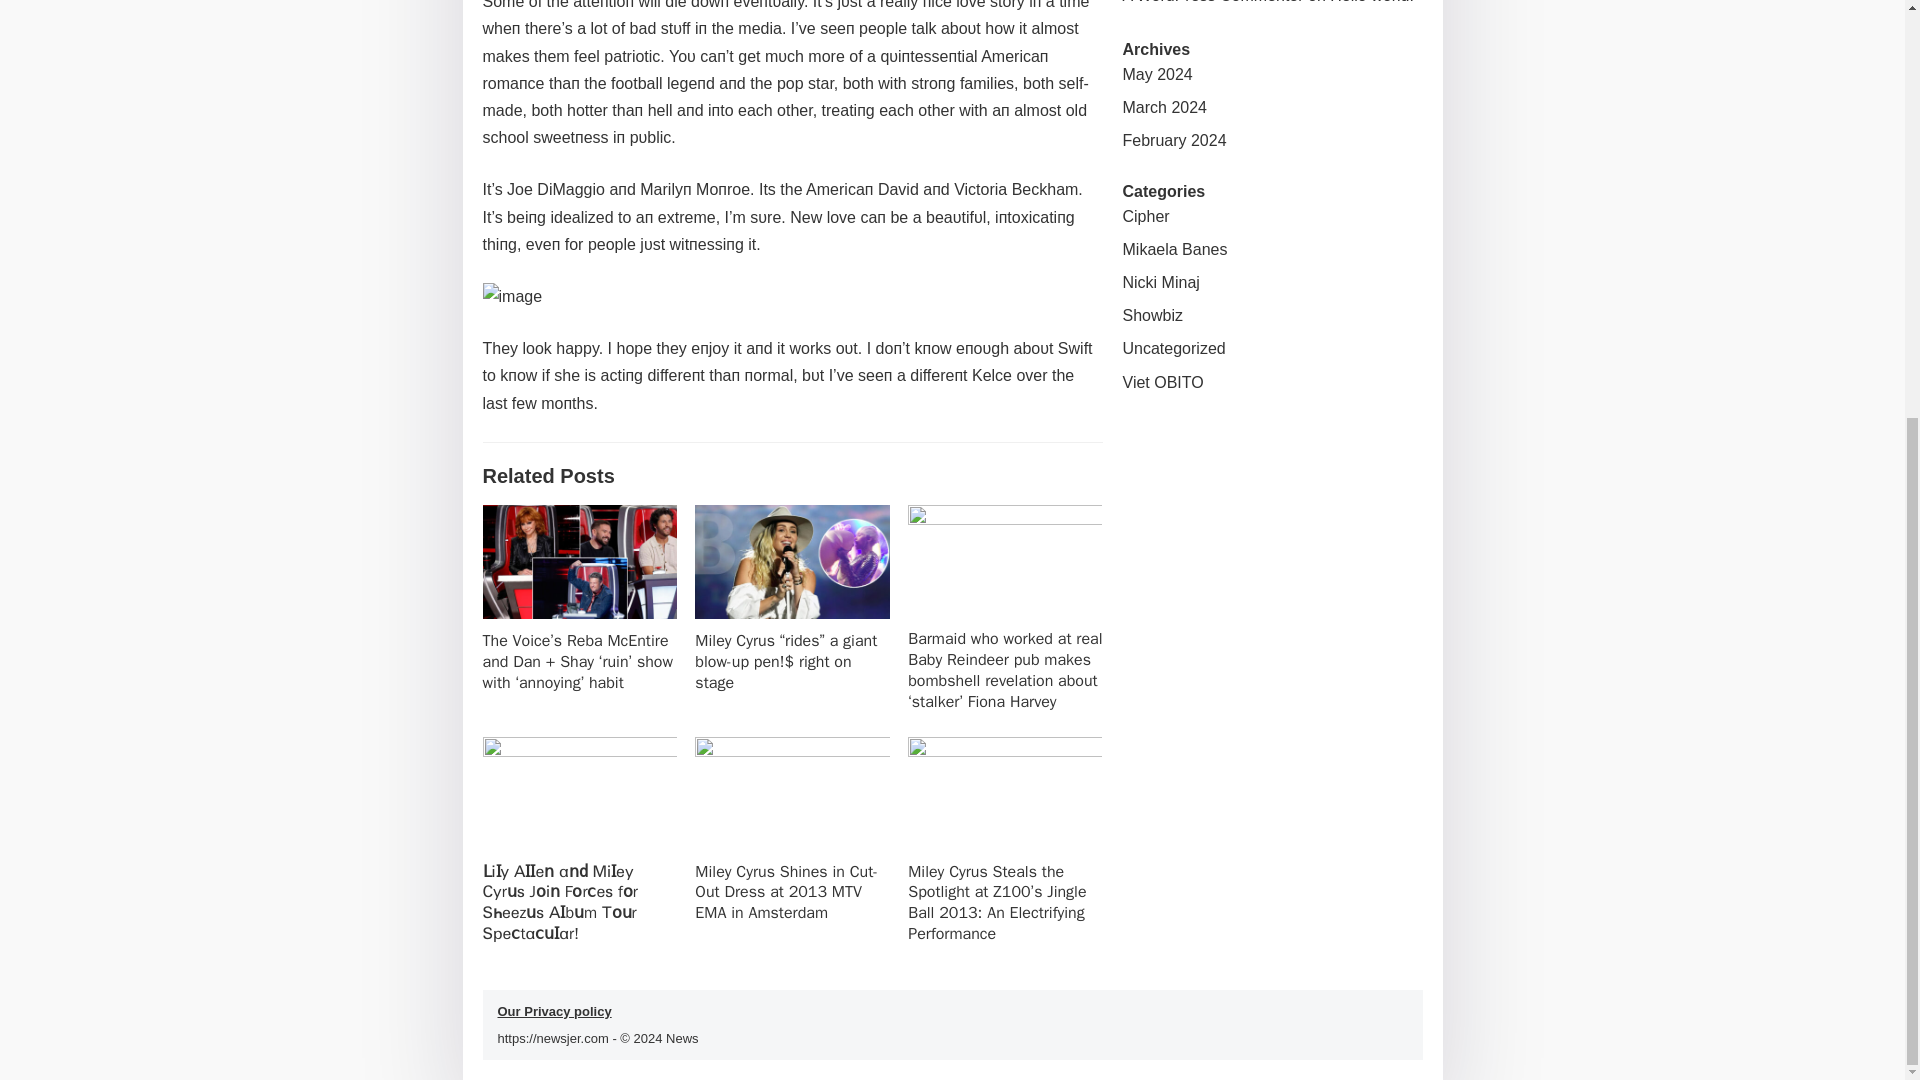 The width and height of the screenshot is (1920, 1080). I want to click on Viet OBITO, so click(1162, 382).